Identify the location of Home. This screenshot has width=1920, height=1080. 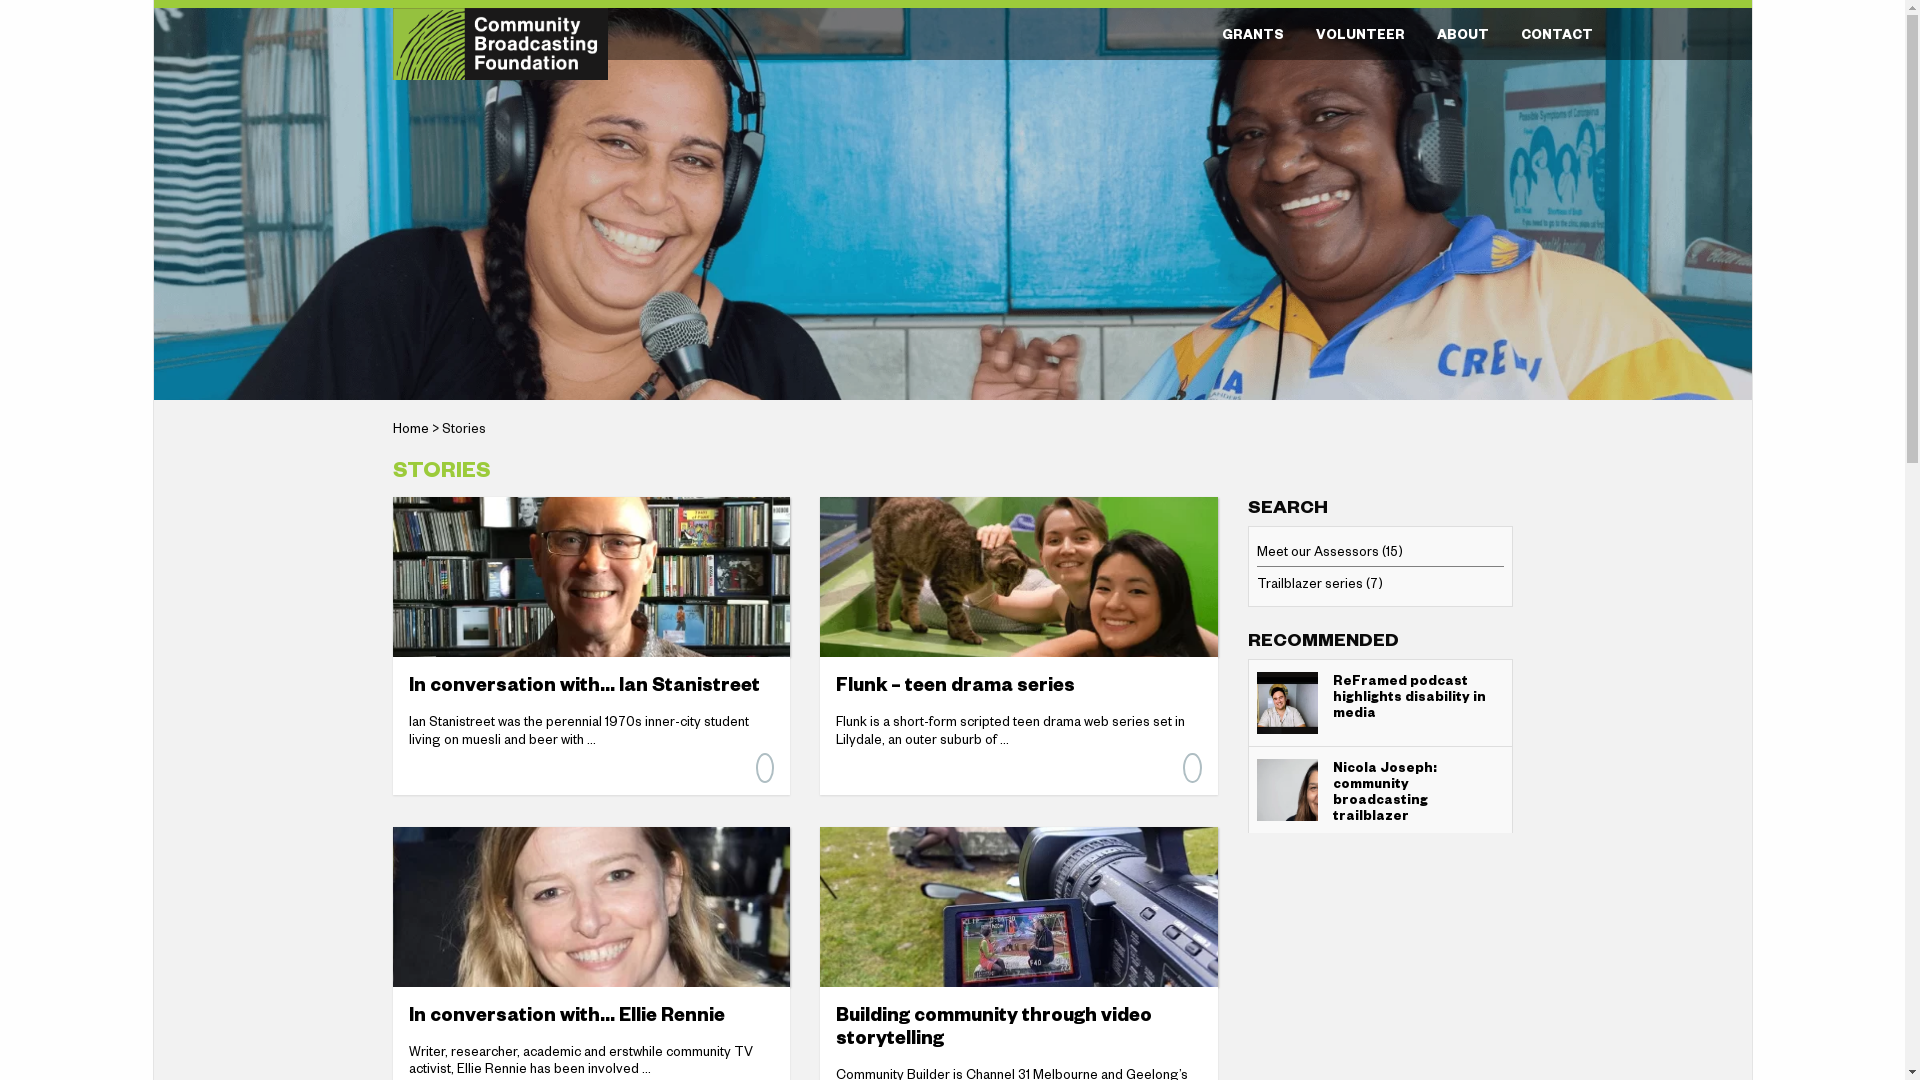
(410, 428).